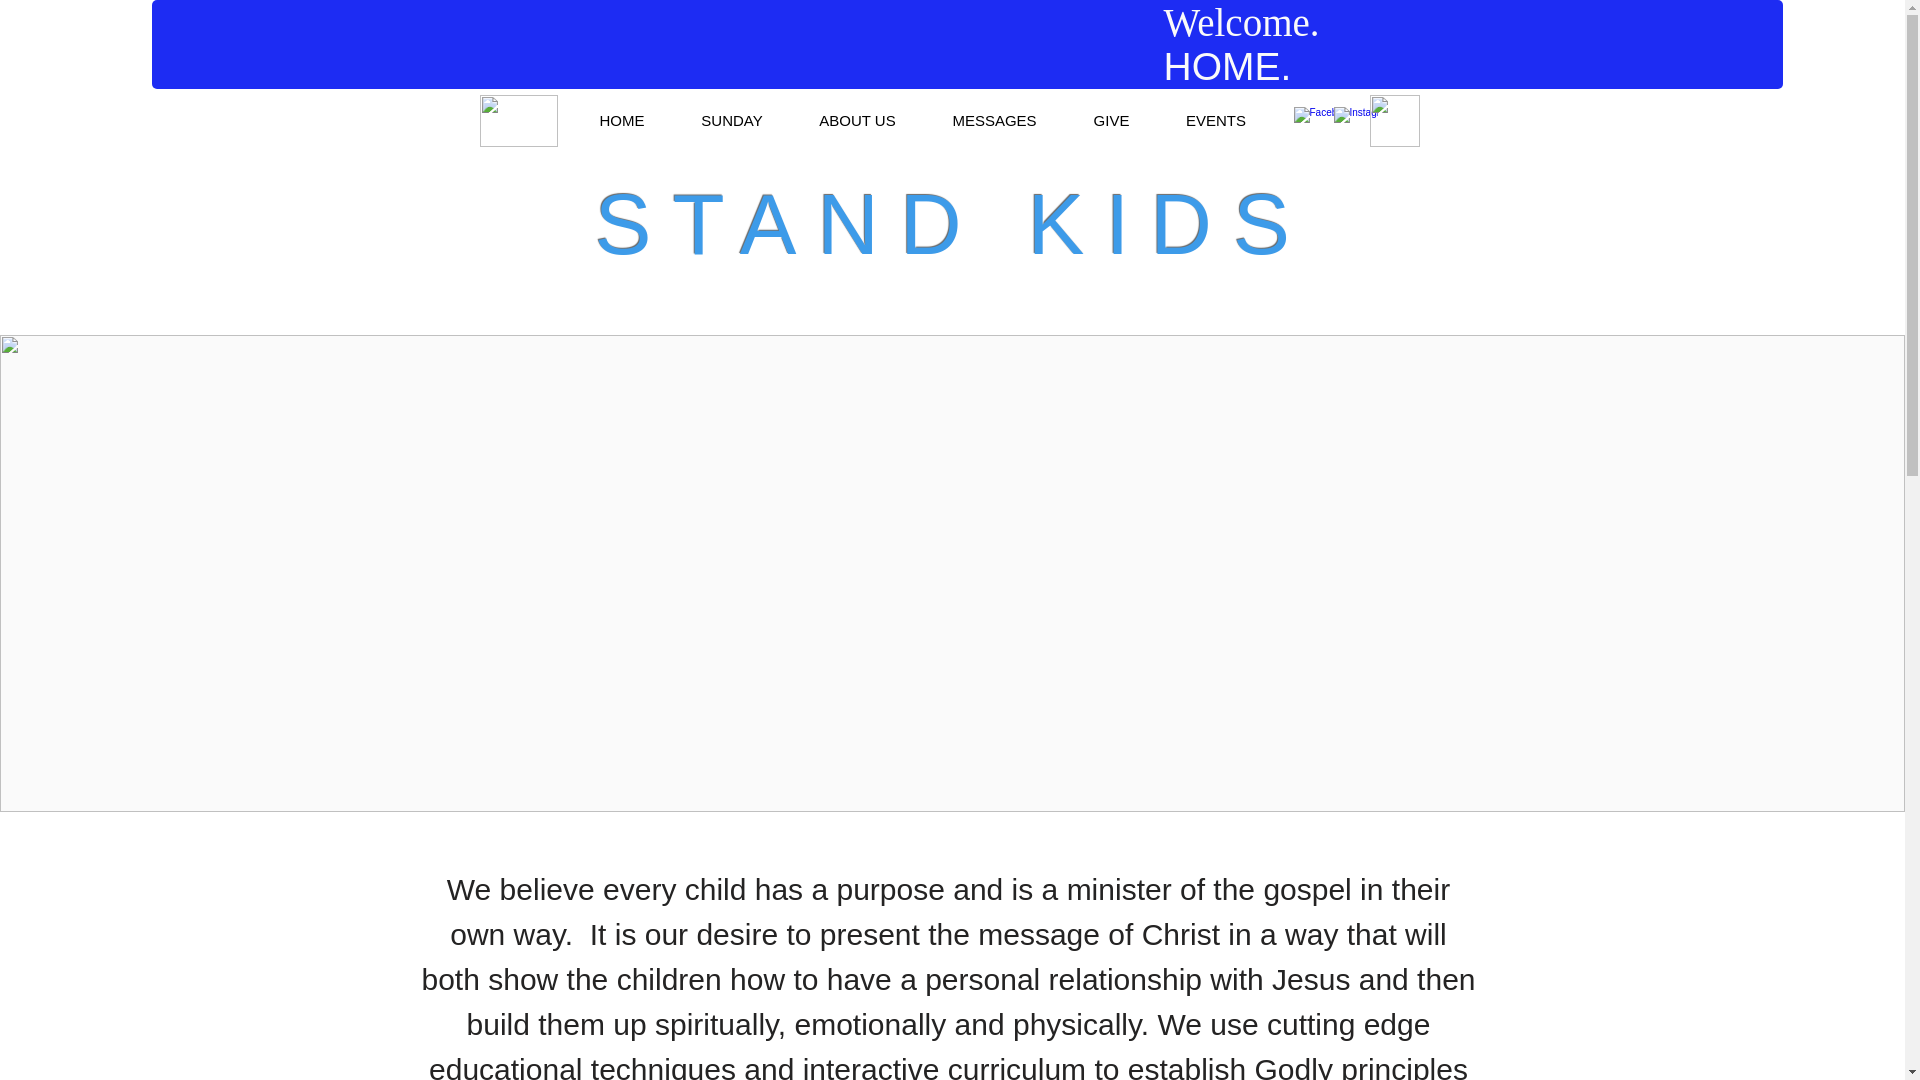 This screenshot has width=1920, height=1080. Describe the element at coordinates (1214, 120) in the screenshot. I see `EVENTS` at that location.